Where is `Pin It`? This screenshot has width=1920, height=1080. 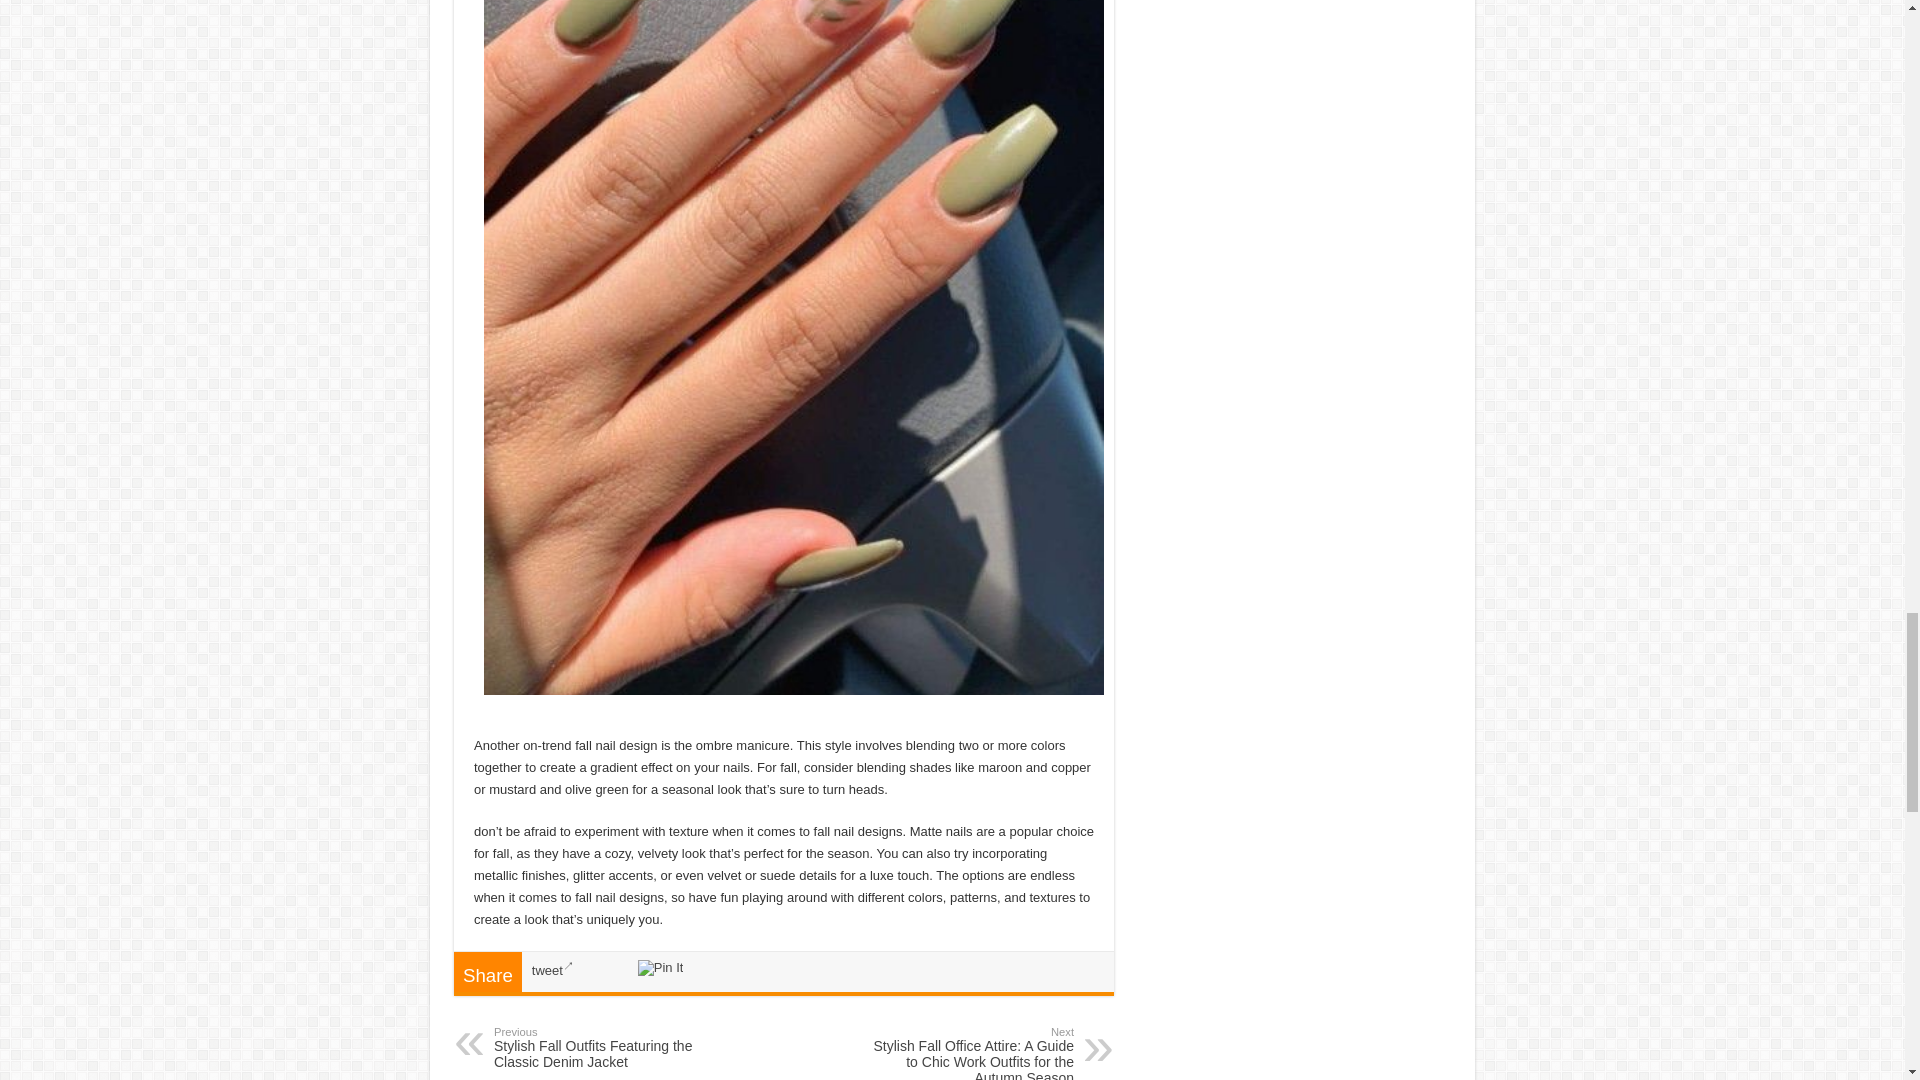 Pin It is located at coordinates (660, 968).